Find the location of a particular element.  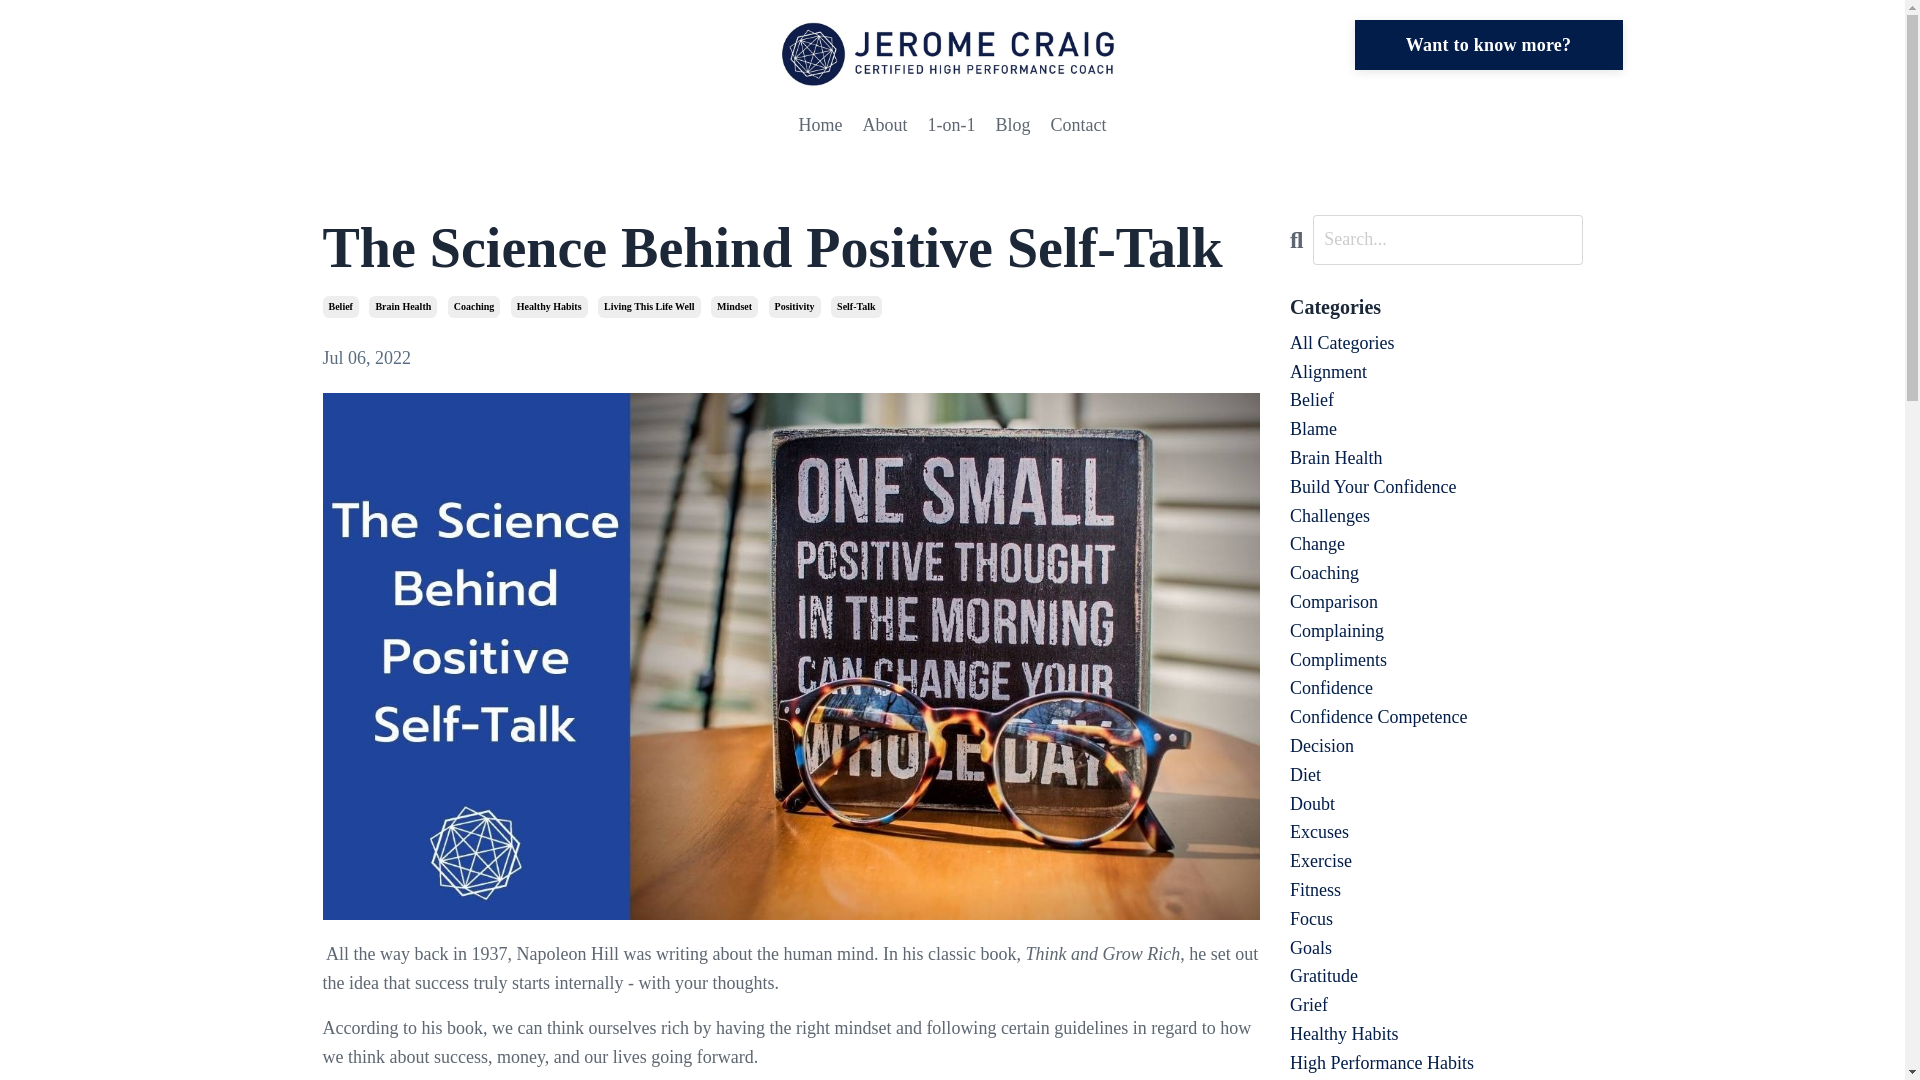

Living This Life Well is located at coordinates (648, 306).